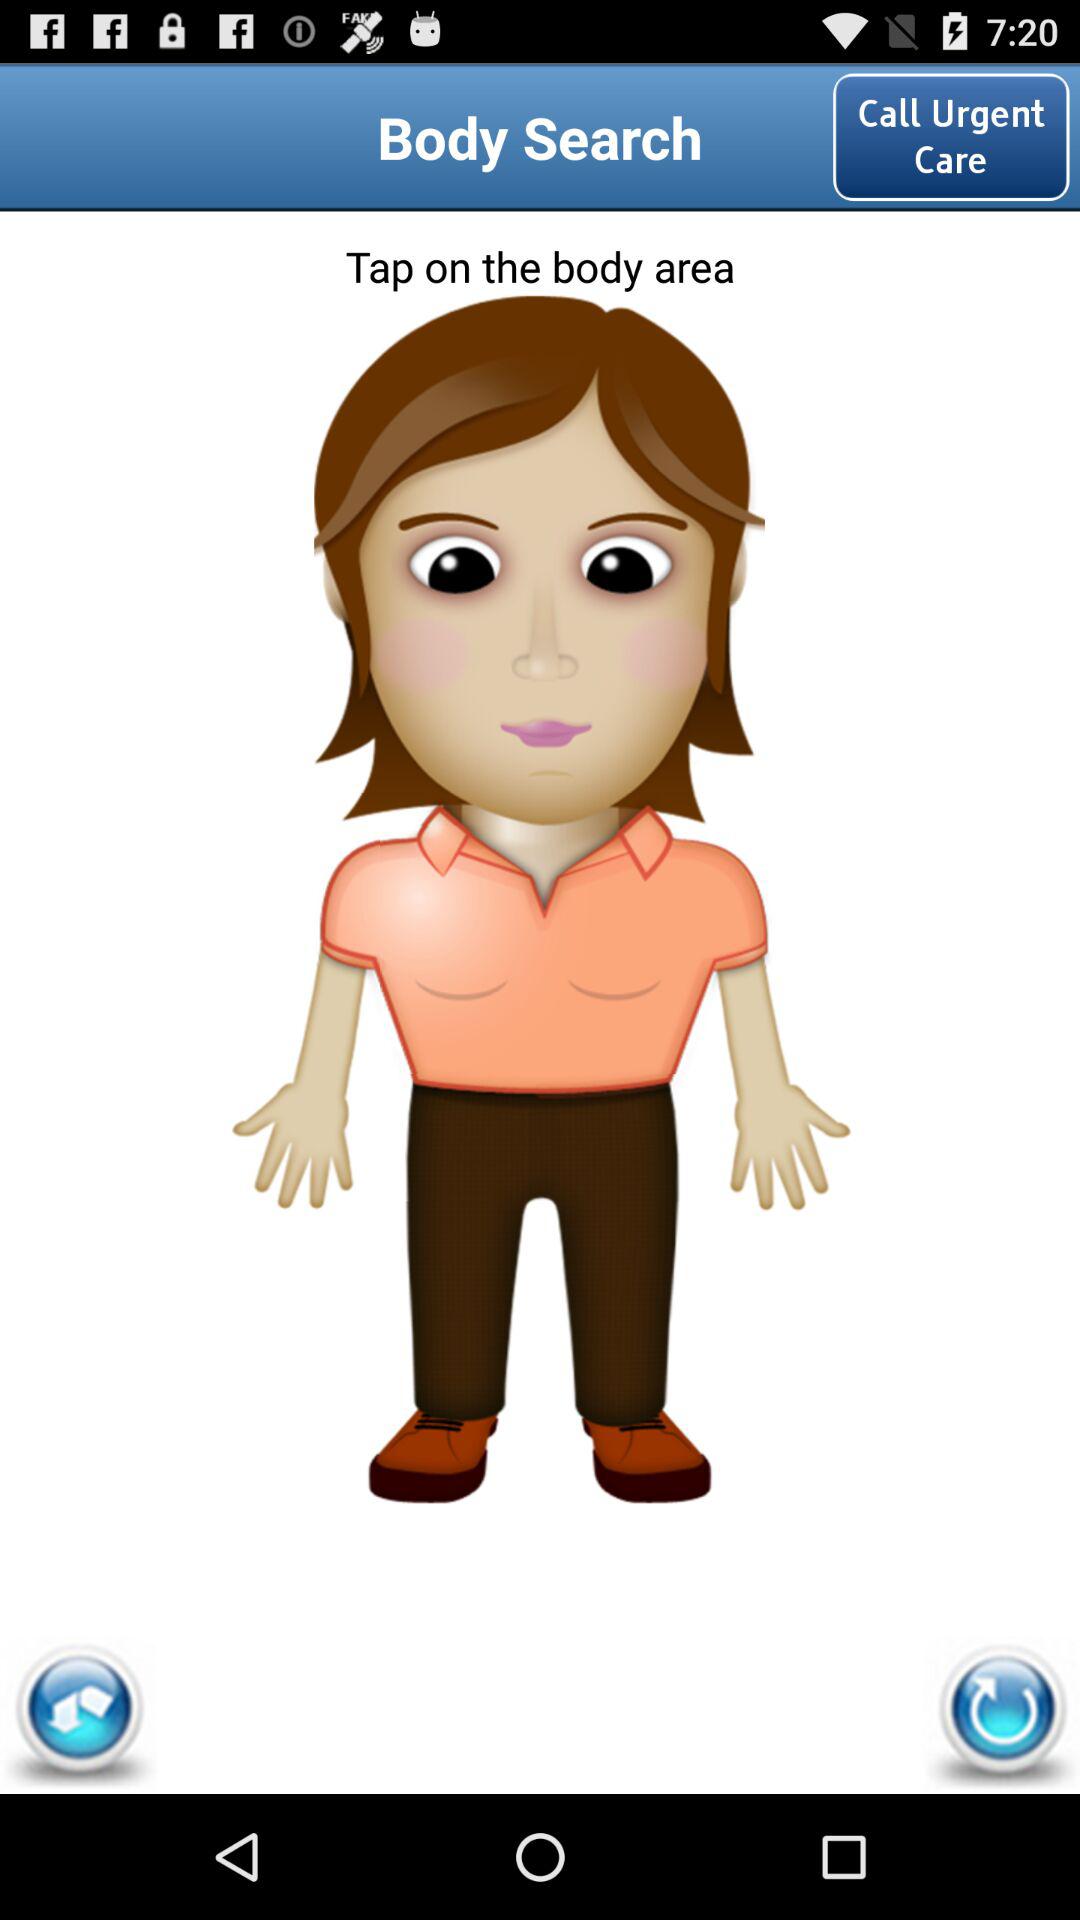 The image size is (1080, 1920). What do you see at coordinates (540, 382) in the screenshot?
I see `head` at bounding box center [540, 382].